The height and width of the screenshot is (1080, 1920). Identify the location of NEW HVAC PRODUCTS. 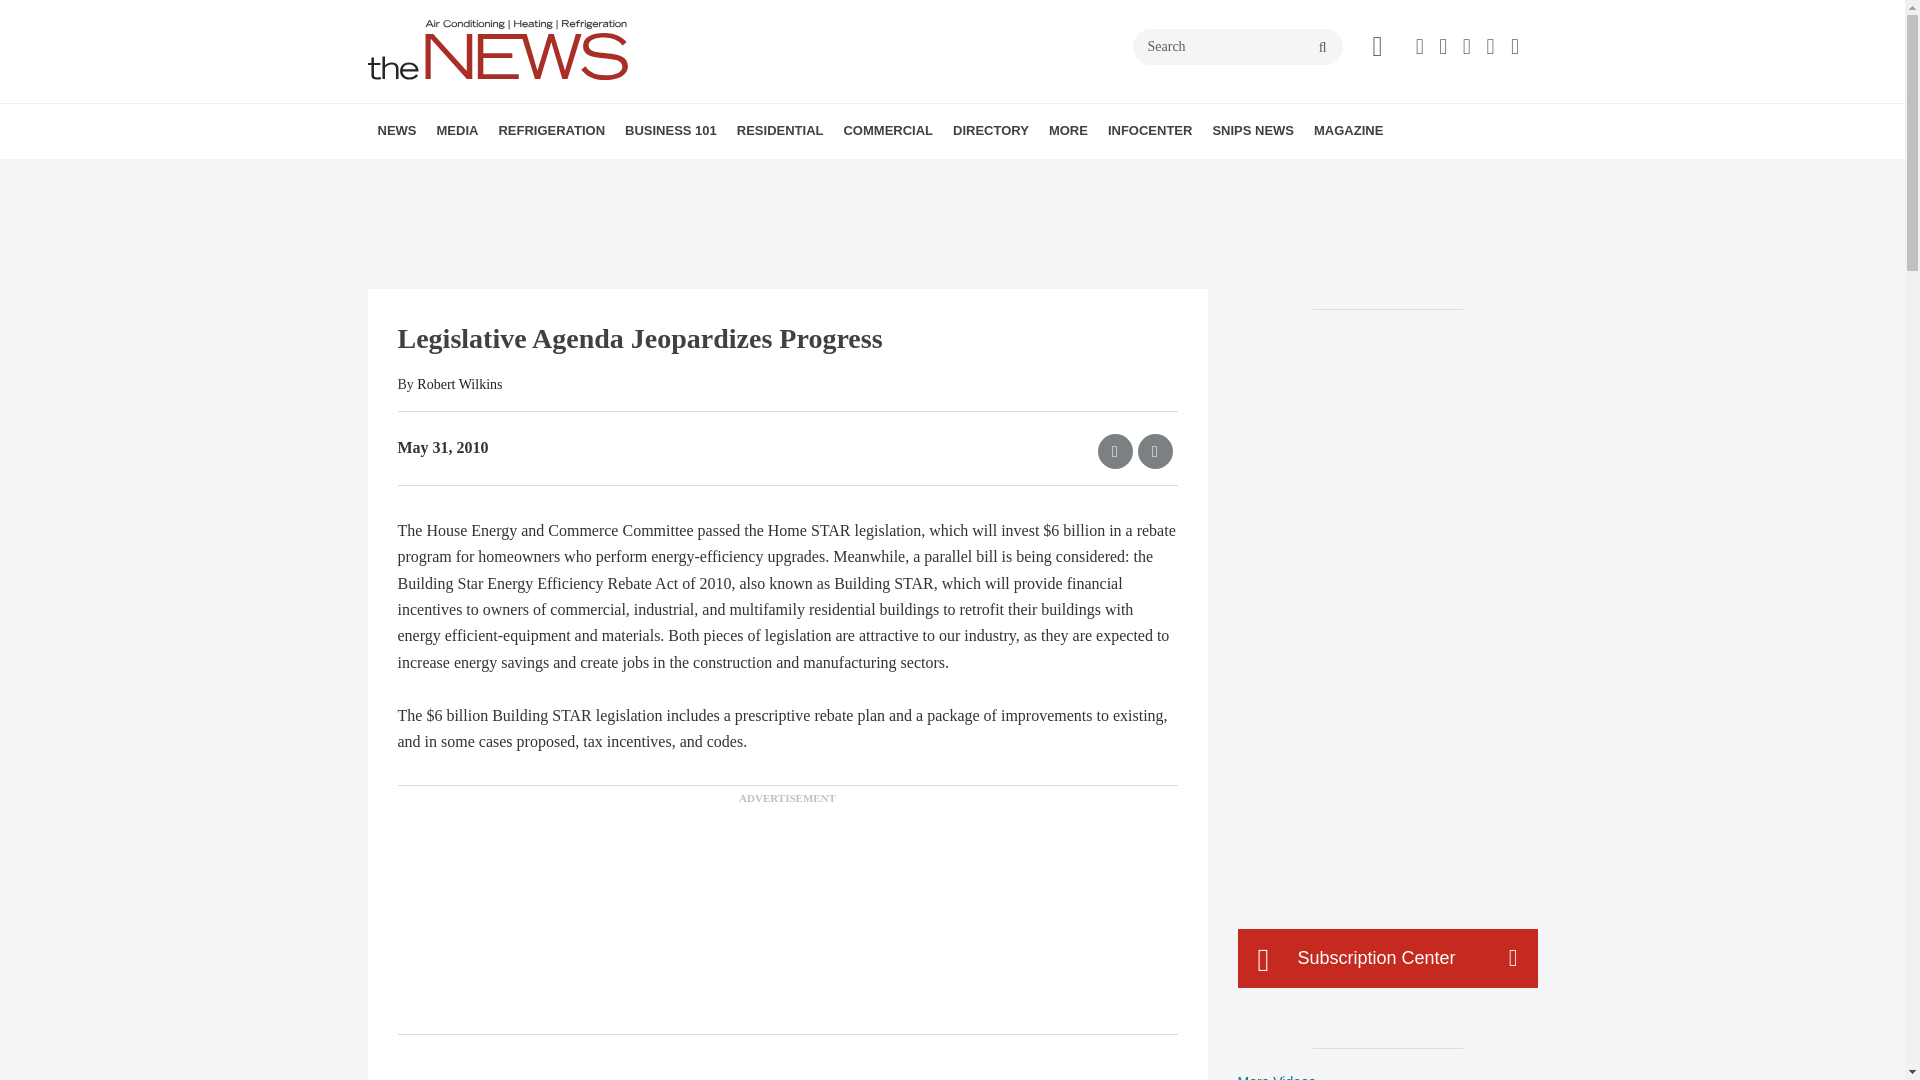
(502, 175).